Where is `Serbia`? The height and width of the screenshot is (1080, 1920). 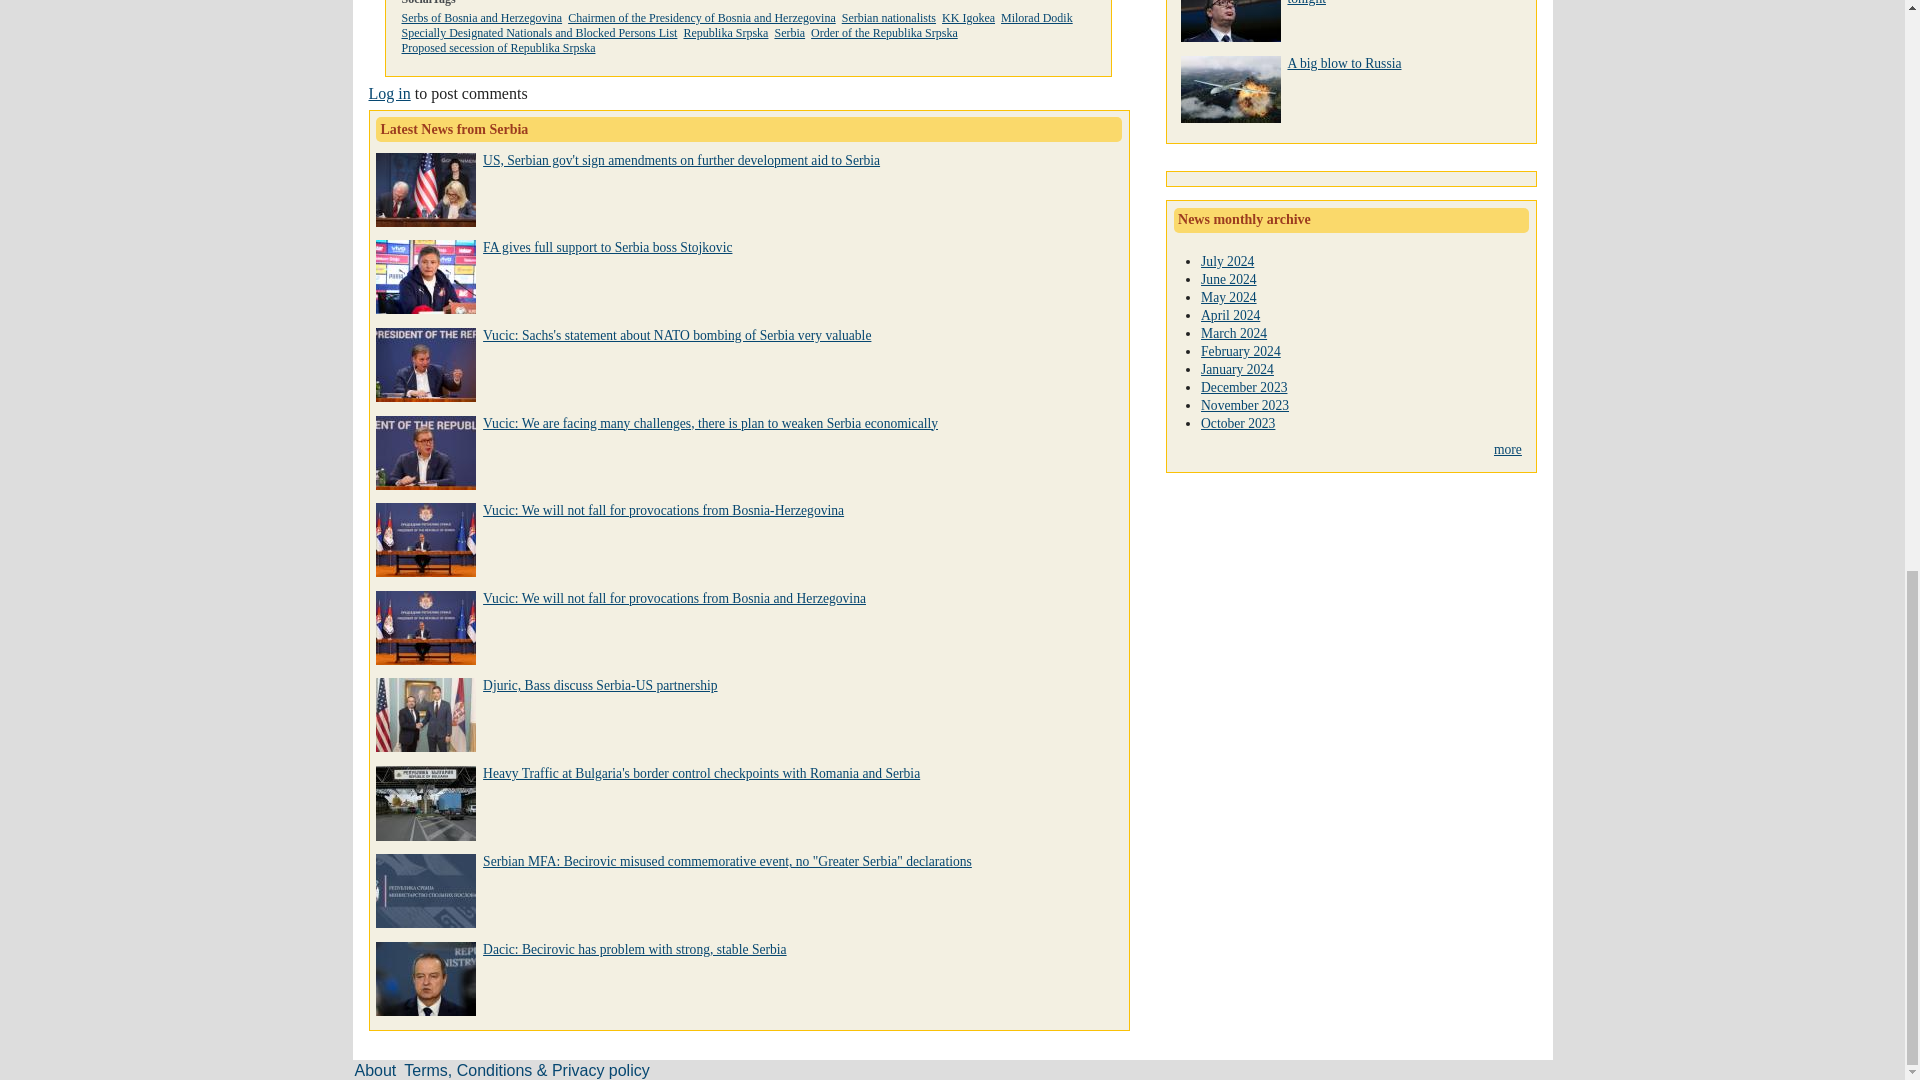
Serbia is located at coordinates (788, 32).